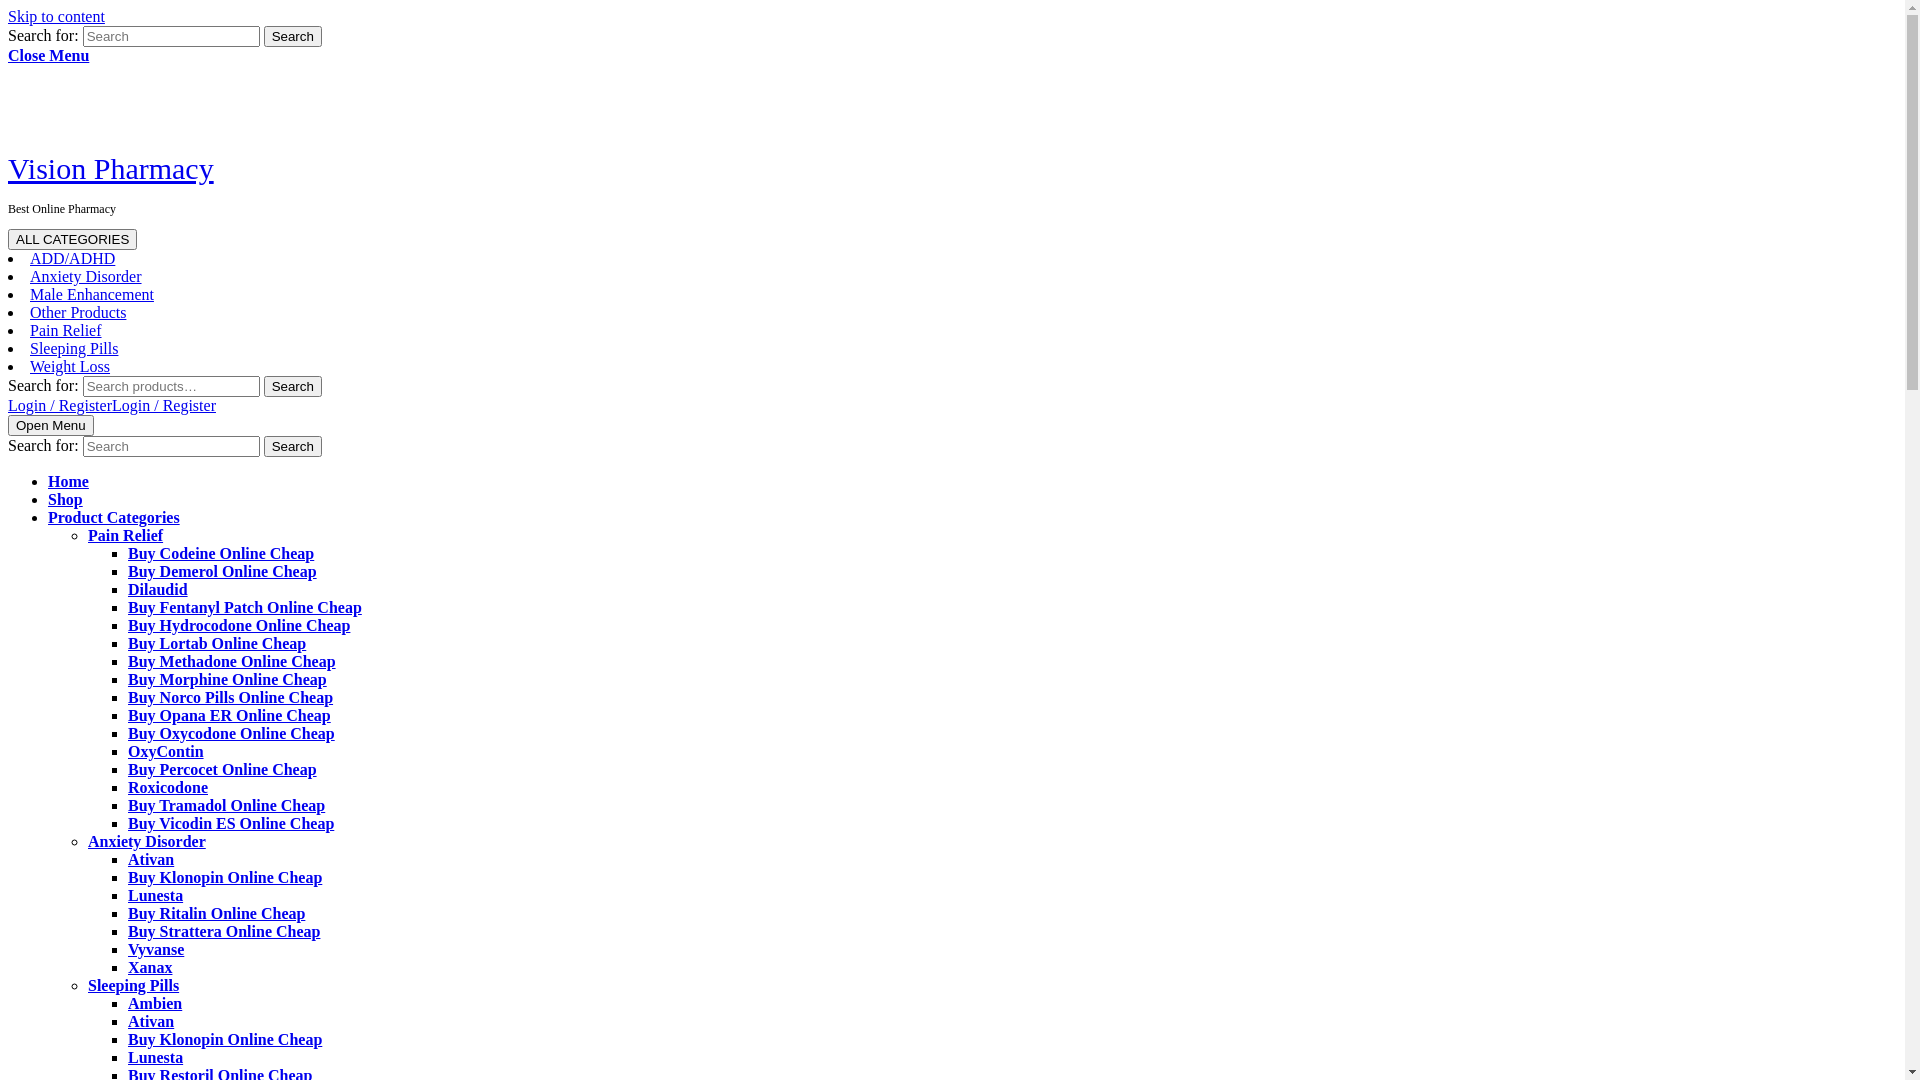 This screenshot has width=1920, height=1080. What do you see at coordinates (134, 986) in the screenshot?
I see `Sleeping Pills` at bounding box center [134, 986].